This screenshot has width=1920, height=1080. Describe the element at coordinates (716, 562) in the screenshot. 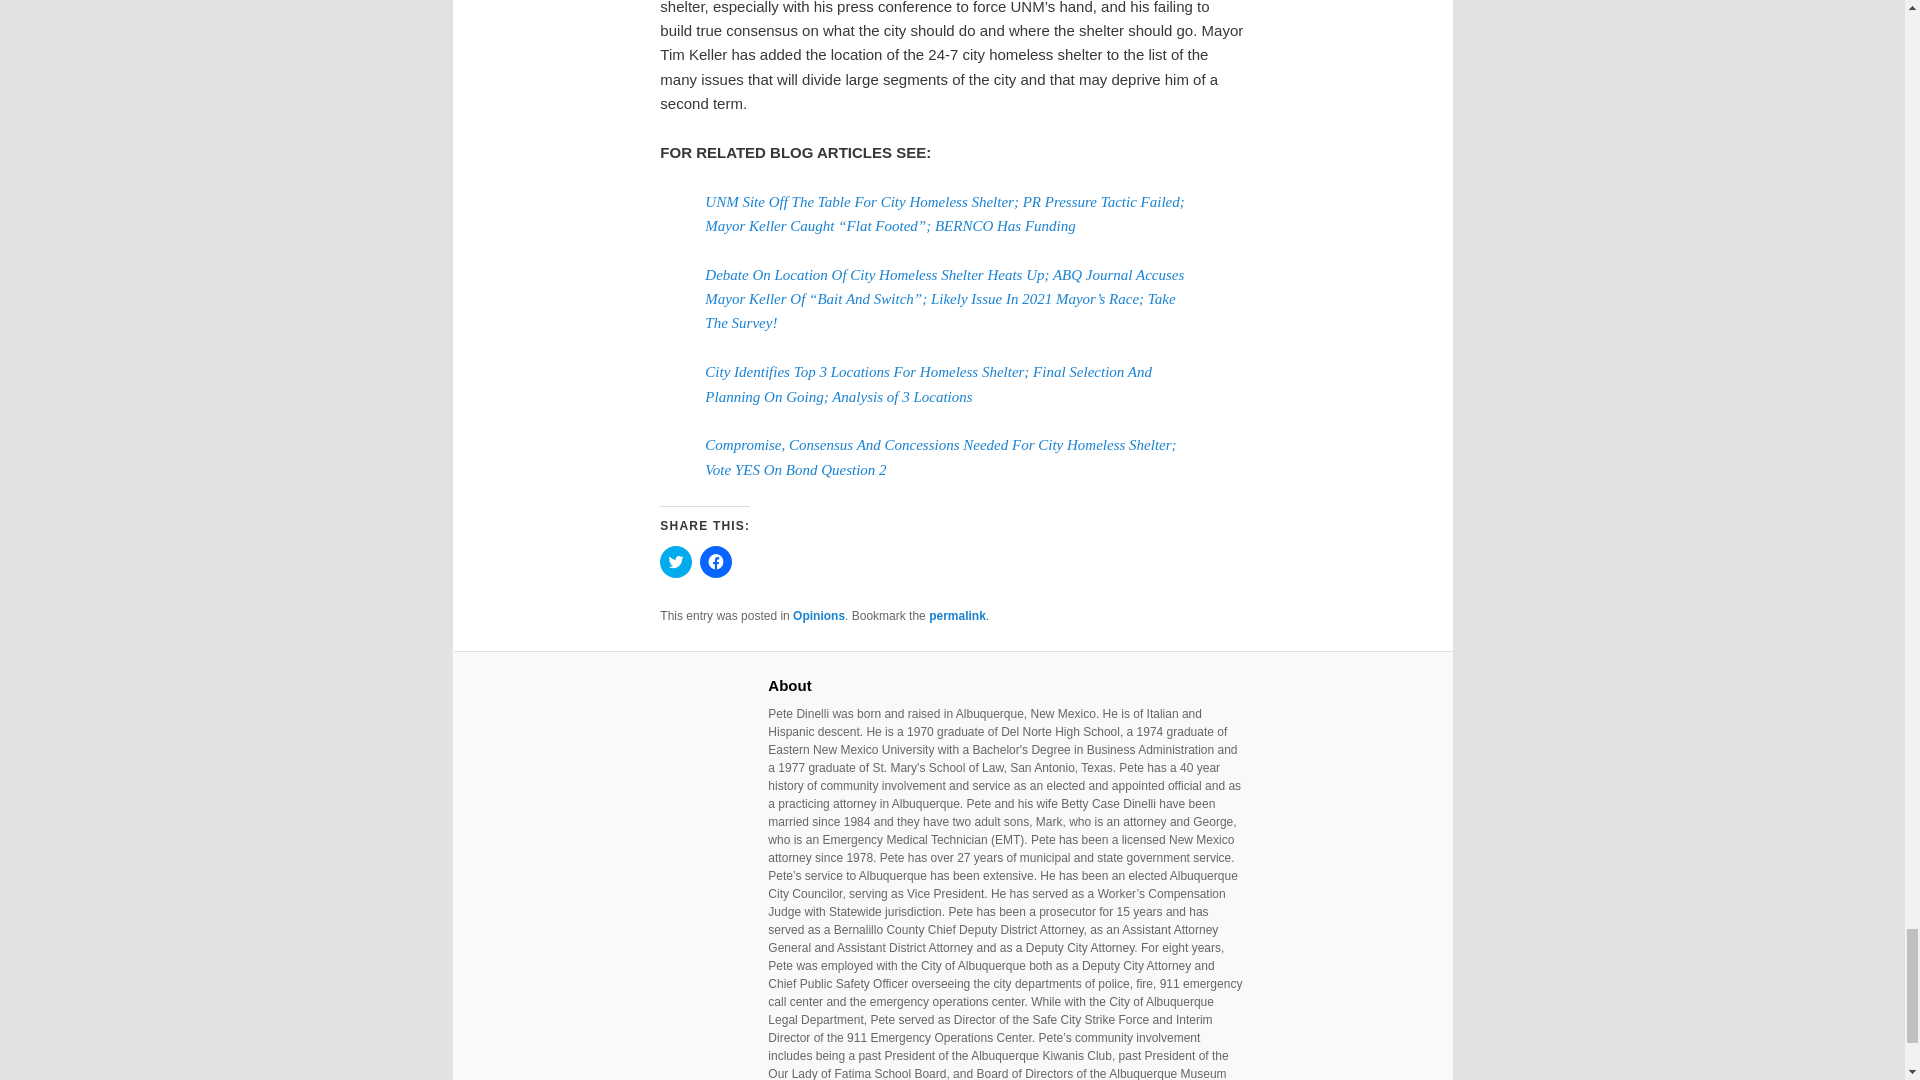

I see `Click to share on Facebook` at that location.